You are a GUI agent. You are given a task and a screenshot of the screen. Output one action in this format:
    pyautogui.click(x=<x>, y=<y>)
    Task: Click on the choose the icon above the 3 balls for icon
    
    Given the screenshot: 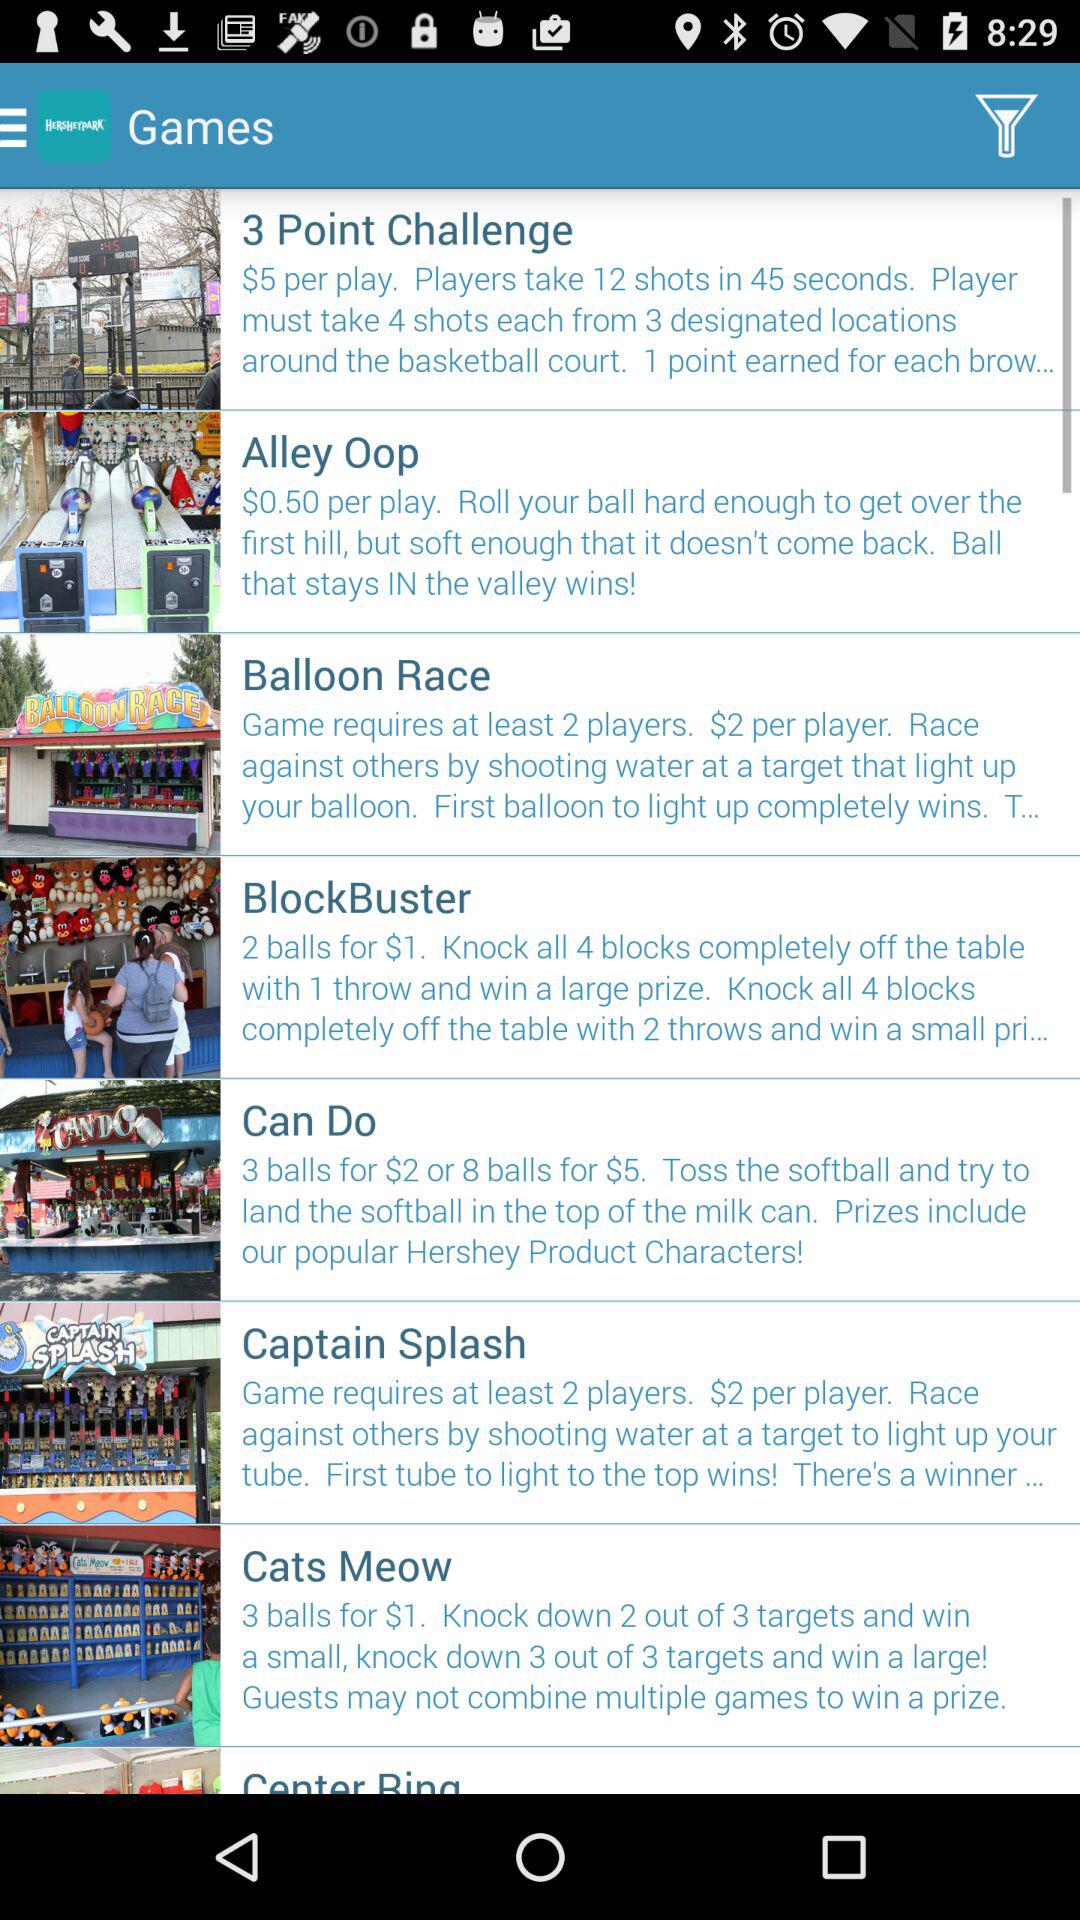 What is the action you would take?
    pyautogui.click(x=650, y=1118)
    